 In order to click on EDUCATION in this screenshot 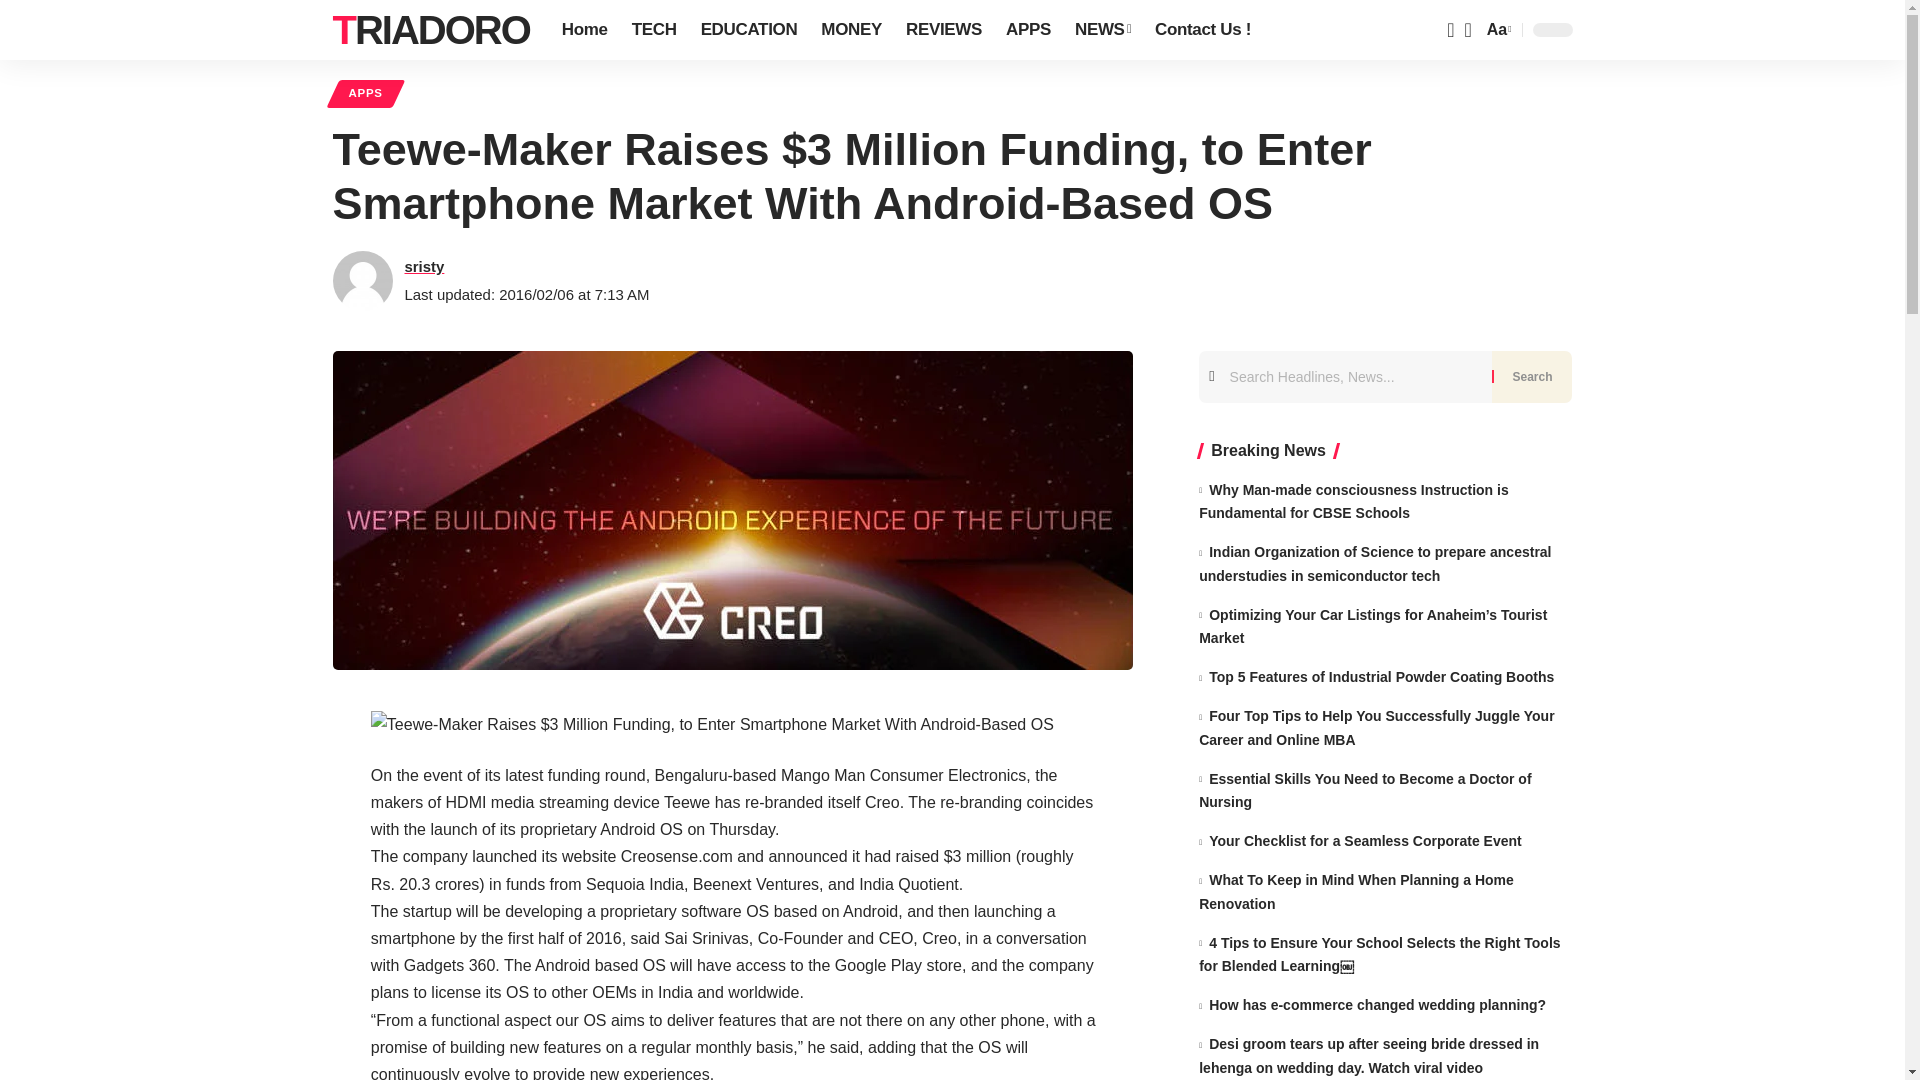, I will do `click(750, 30)`.